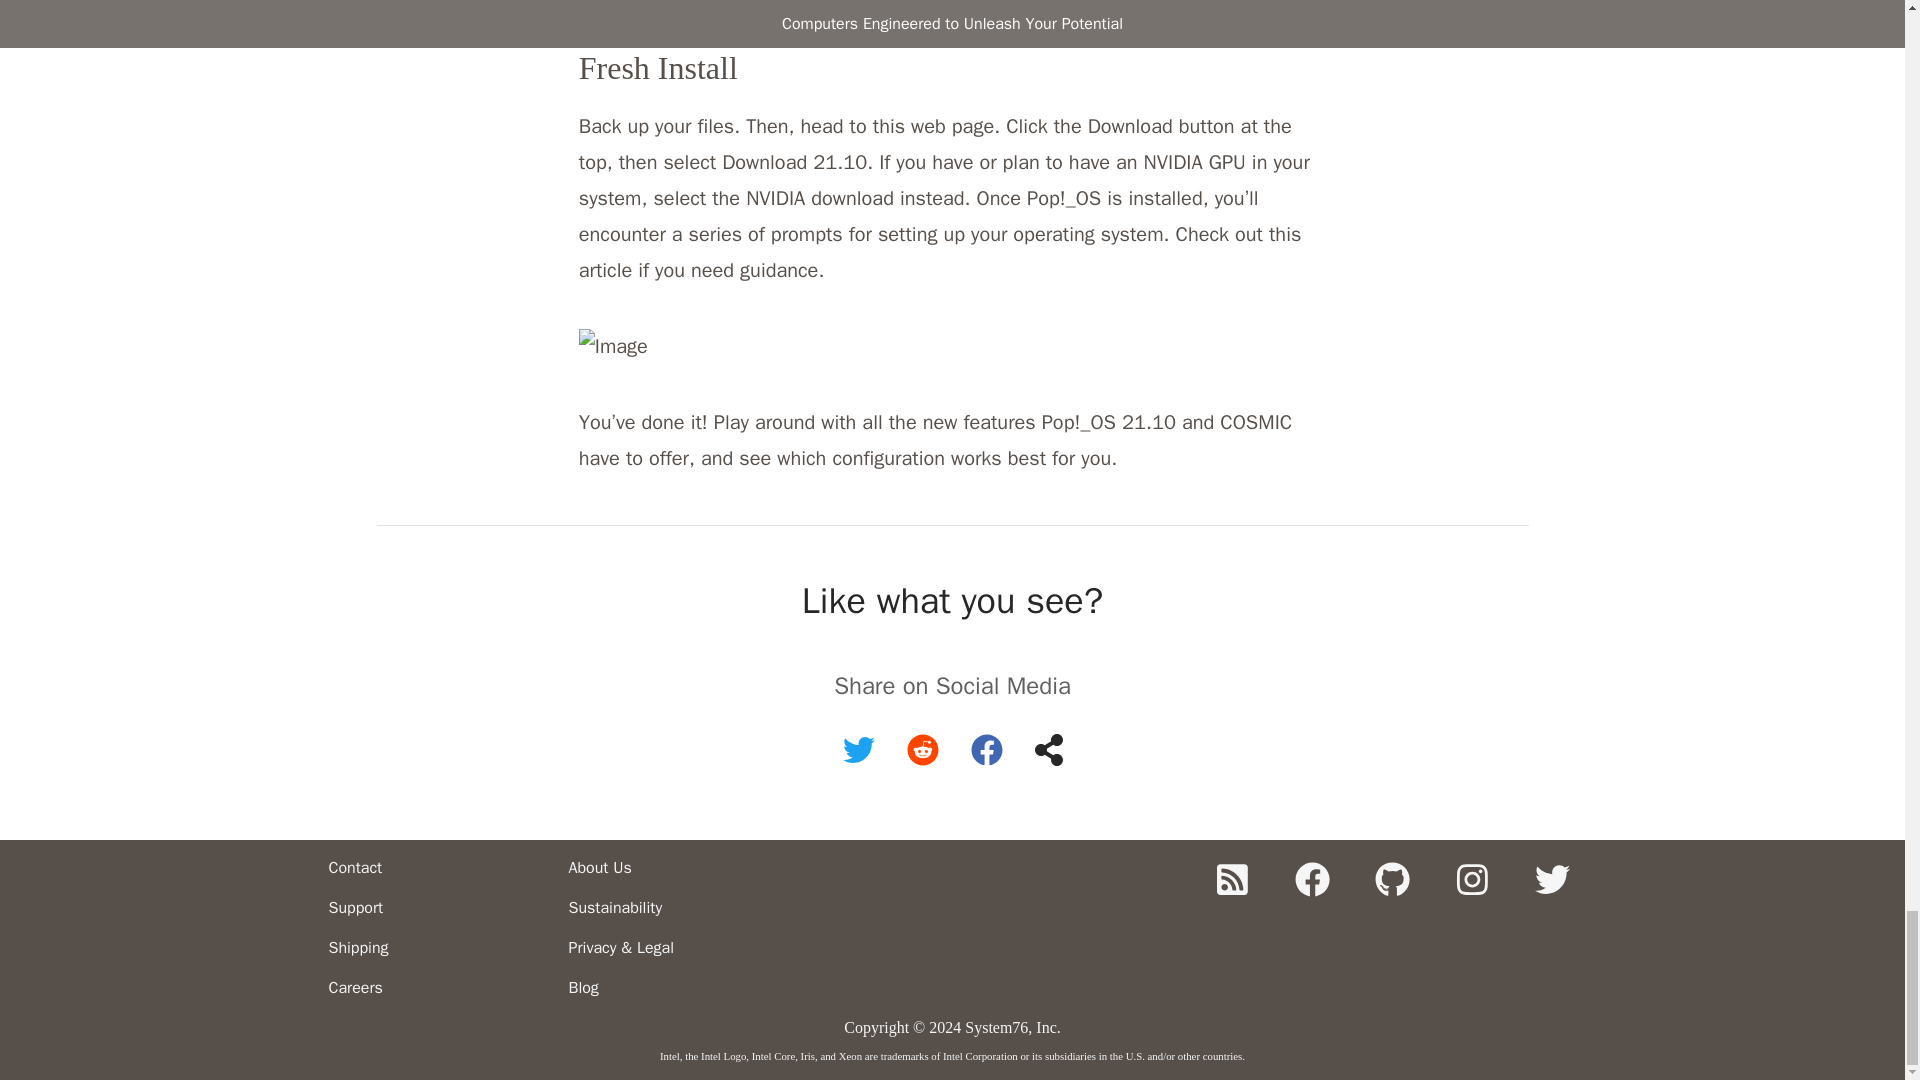  What do you see at coordinates (680, 987) in the screenshot?
I see `Blog` at bounding box center [680, 987].